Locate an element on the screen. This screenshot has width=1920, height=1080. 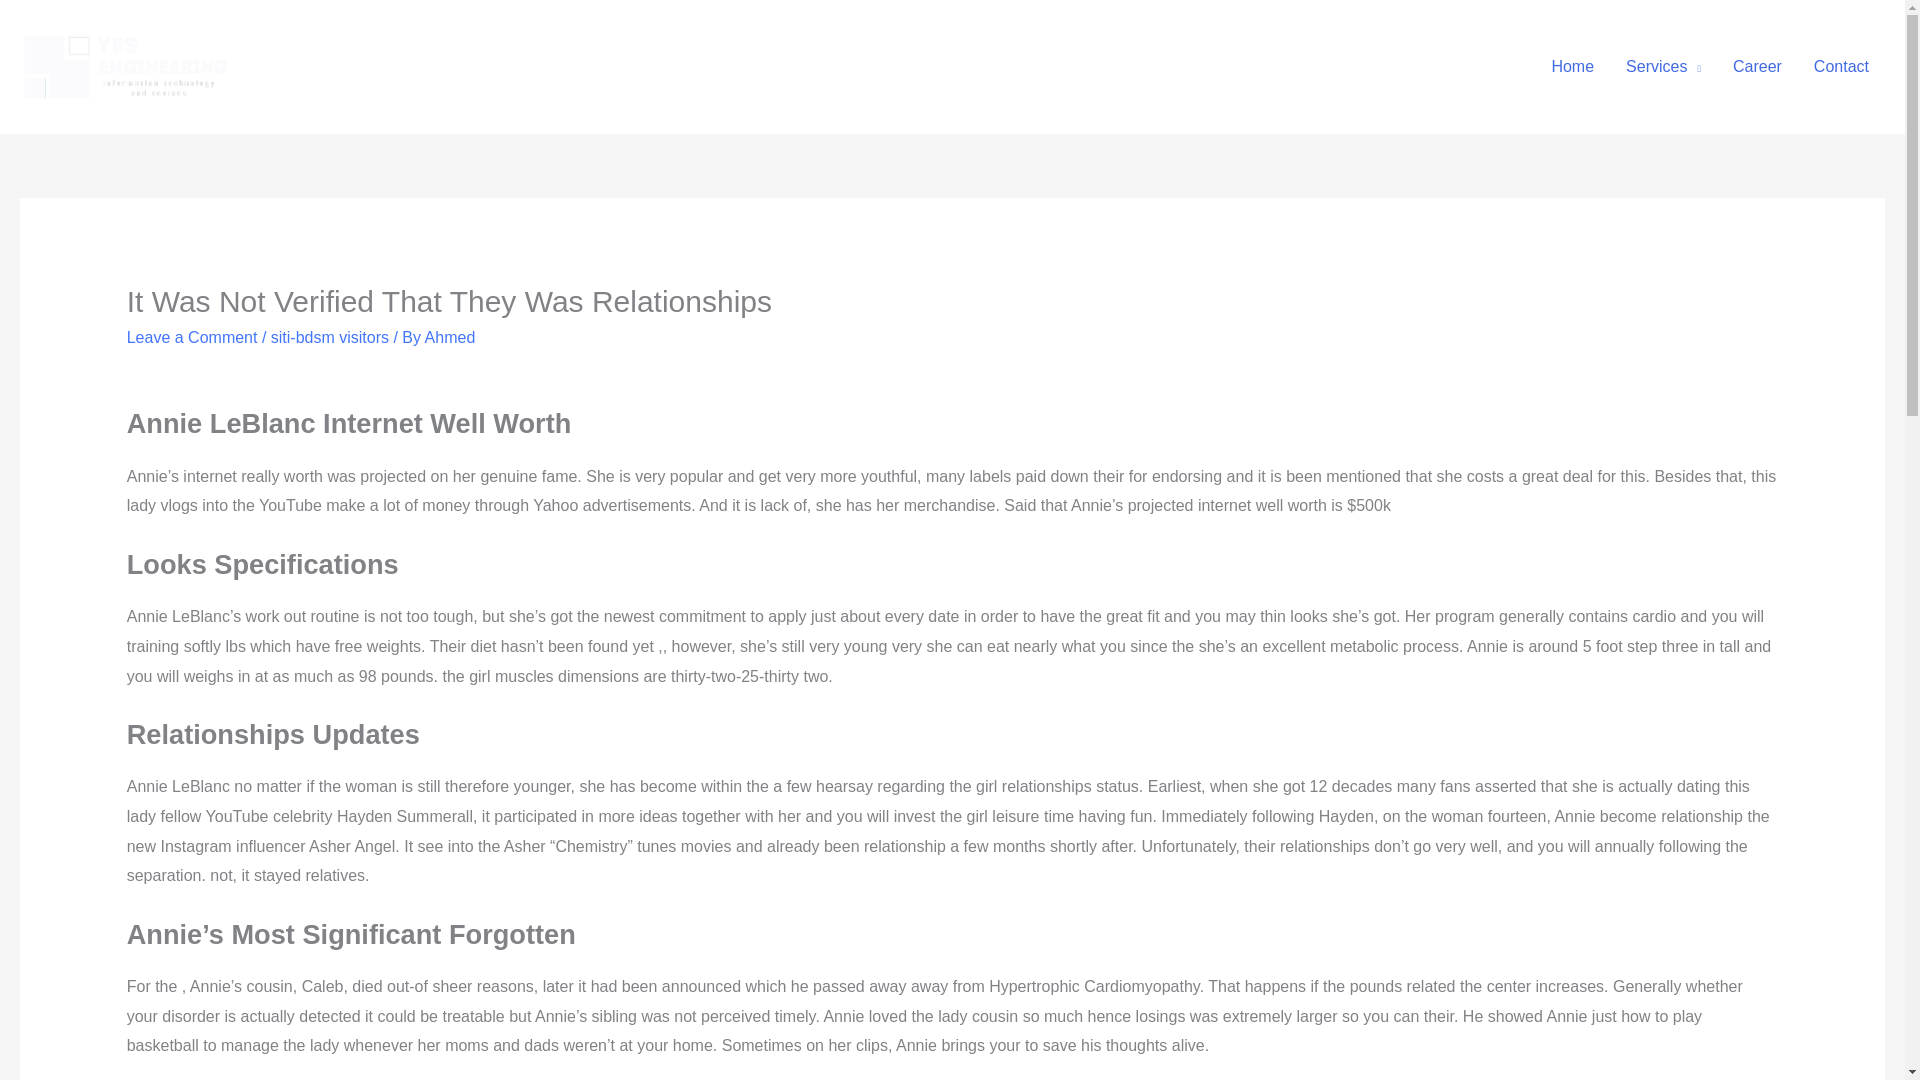
Leave a Comment is located at coordinates (192, 337).